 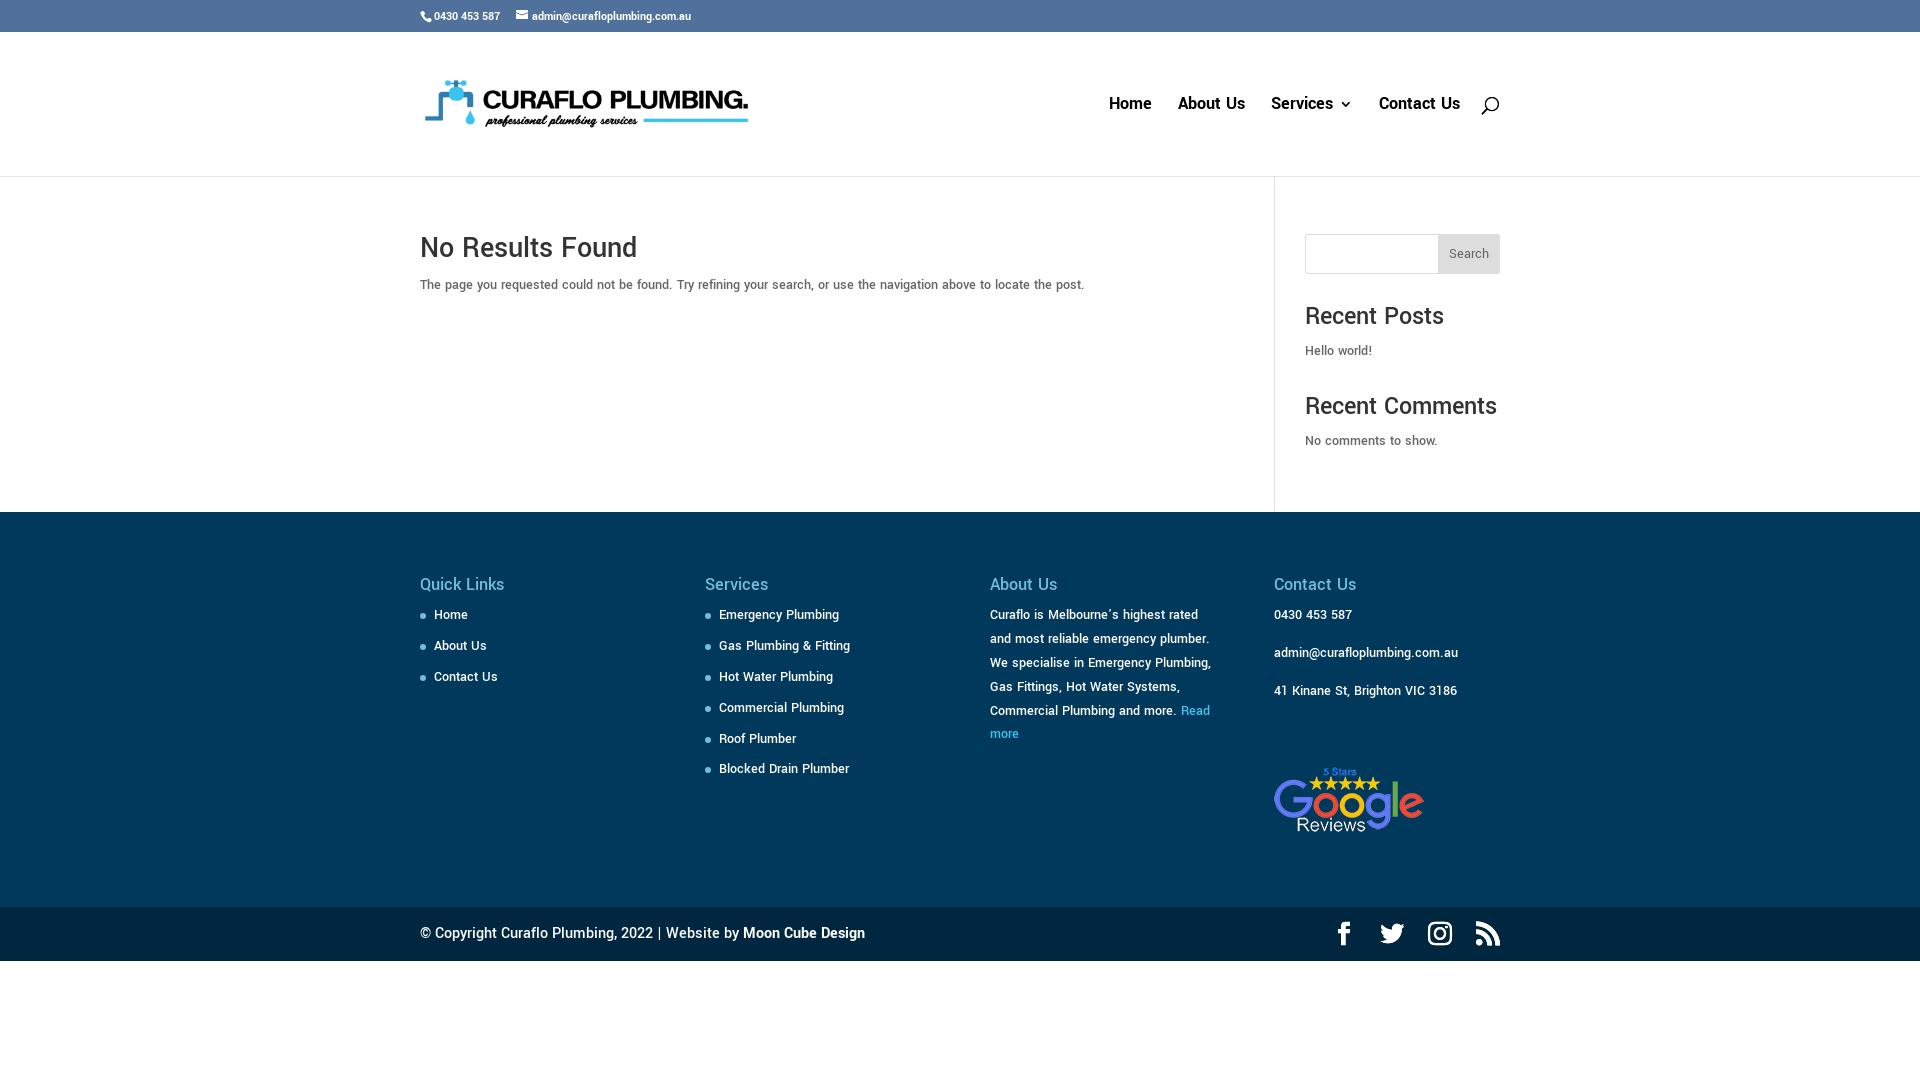 What do you see at coordinates (1100, 723) in the screenshot?
I see `Read more` at bounding box center [1100, 723].